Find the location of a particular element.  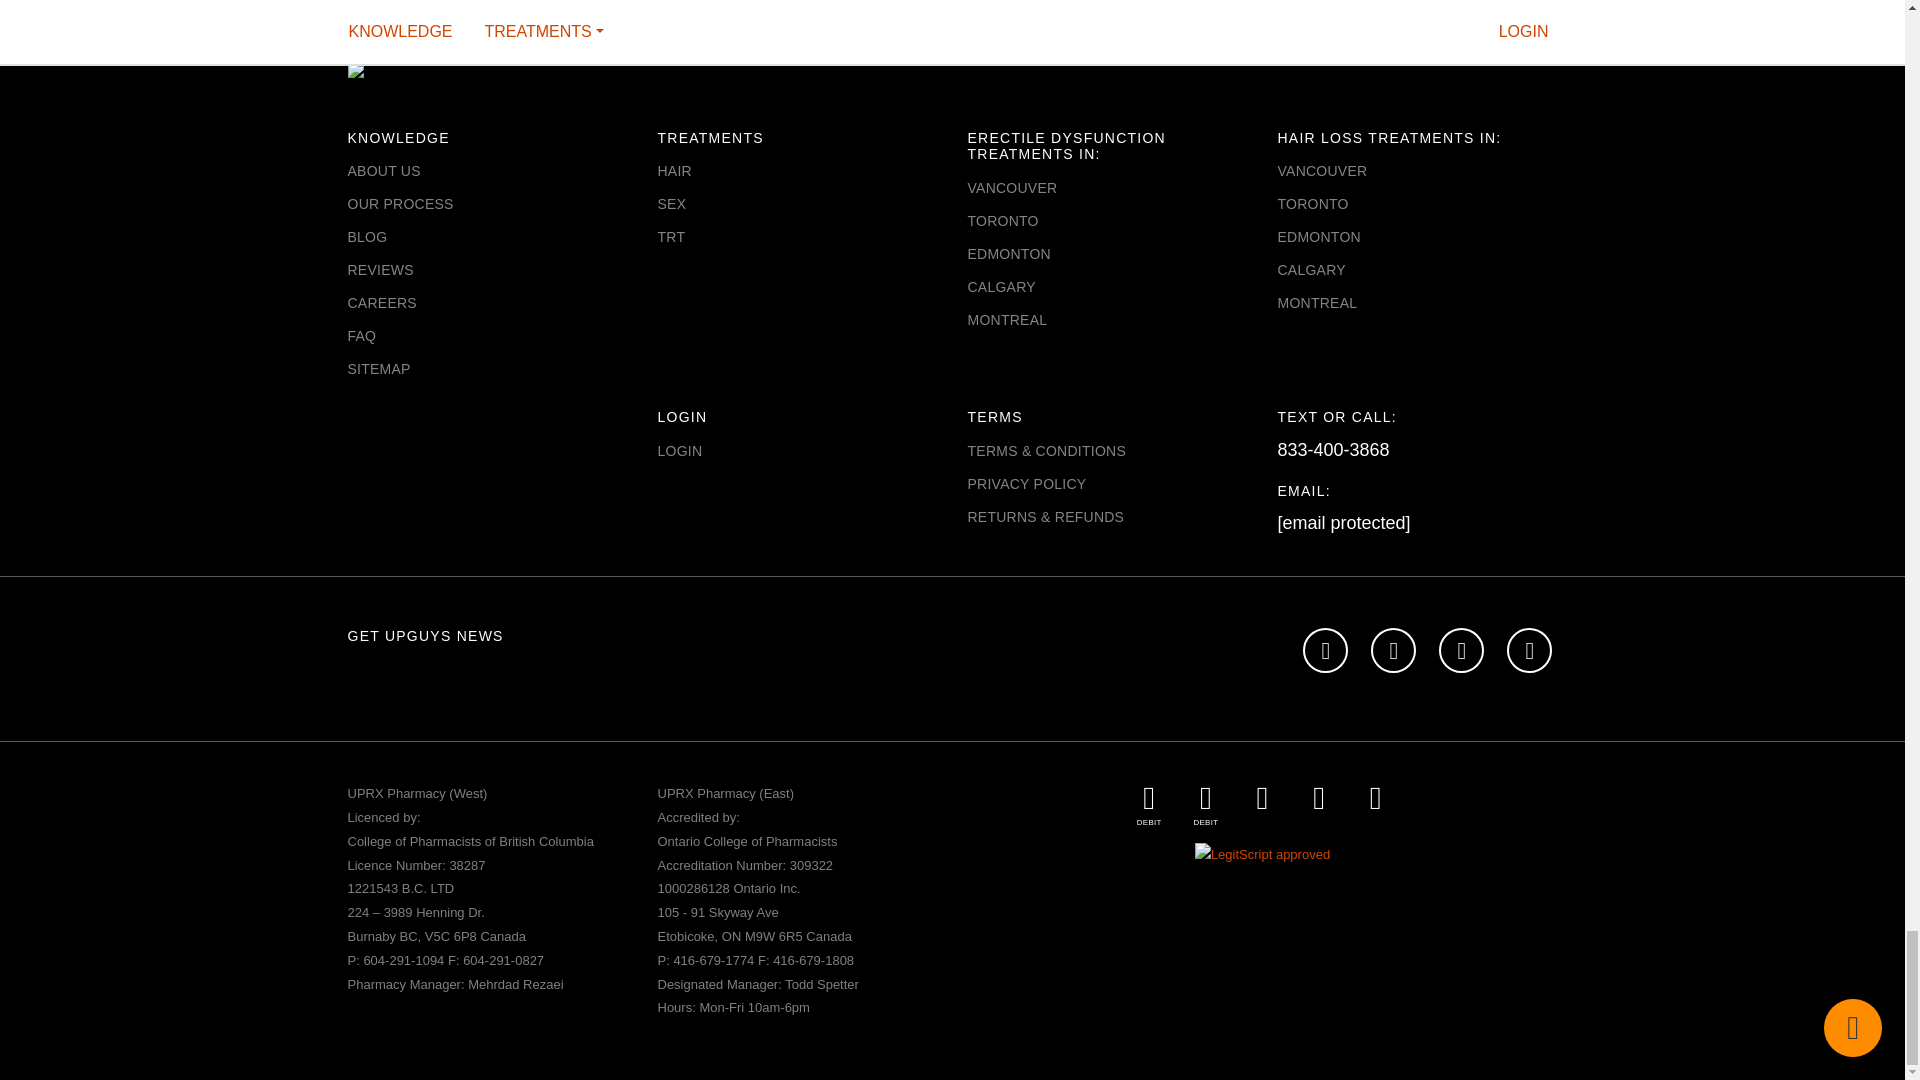

Reviews is located at coordinates (380, 270).